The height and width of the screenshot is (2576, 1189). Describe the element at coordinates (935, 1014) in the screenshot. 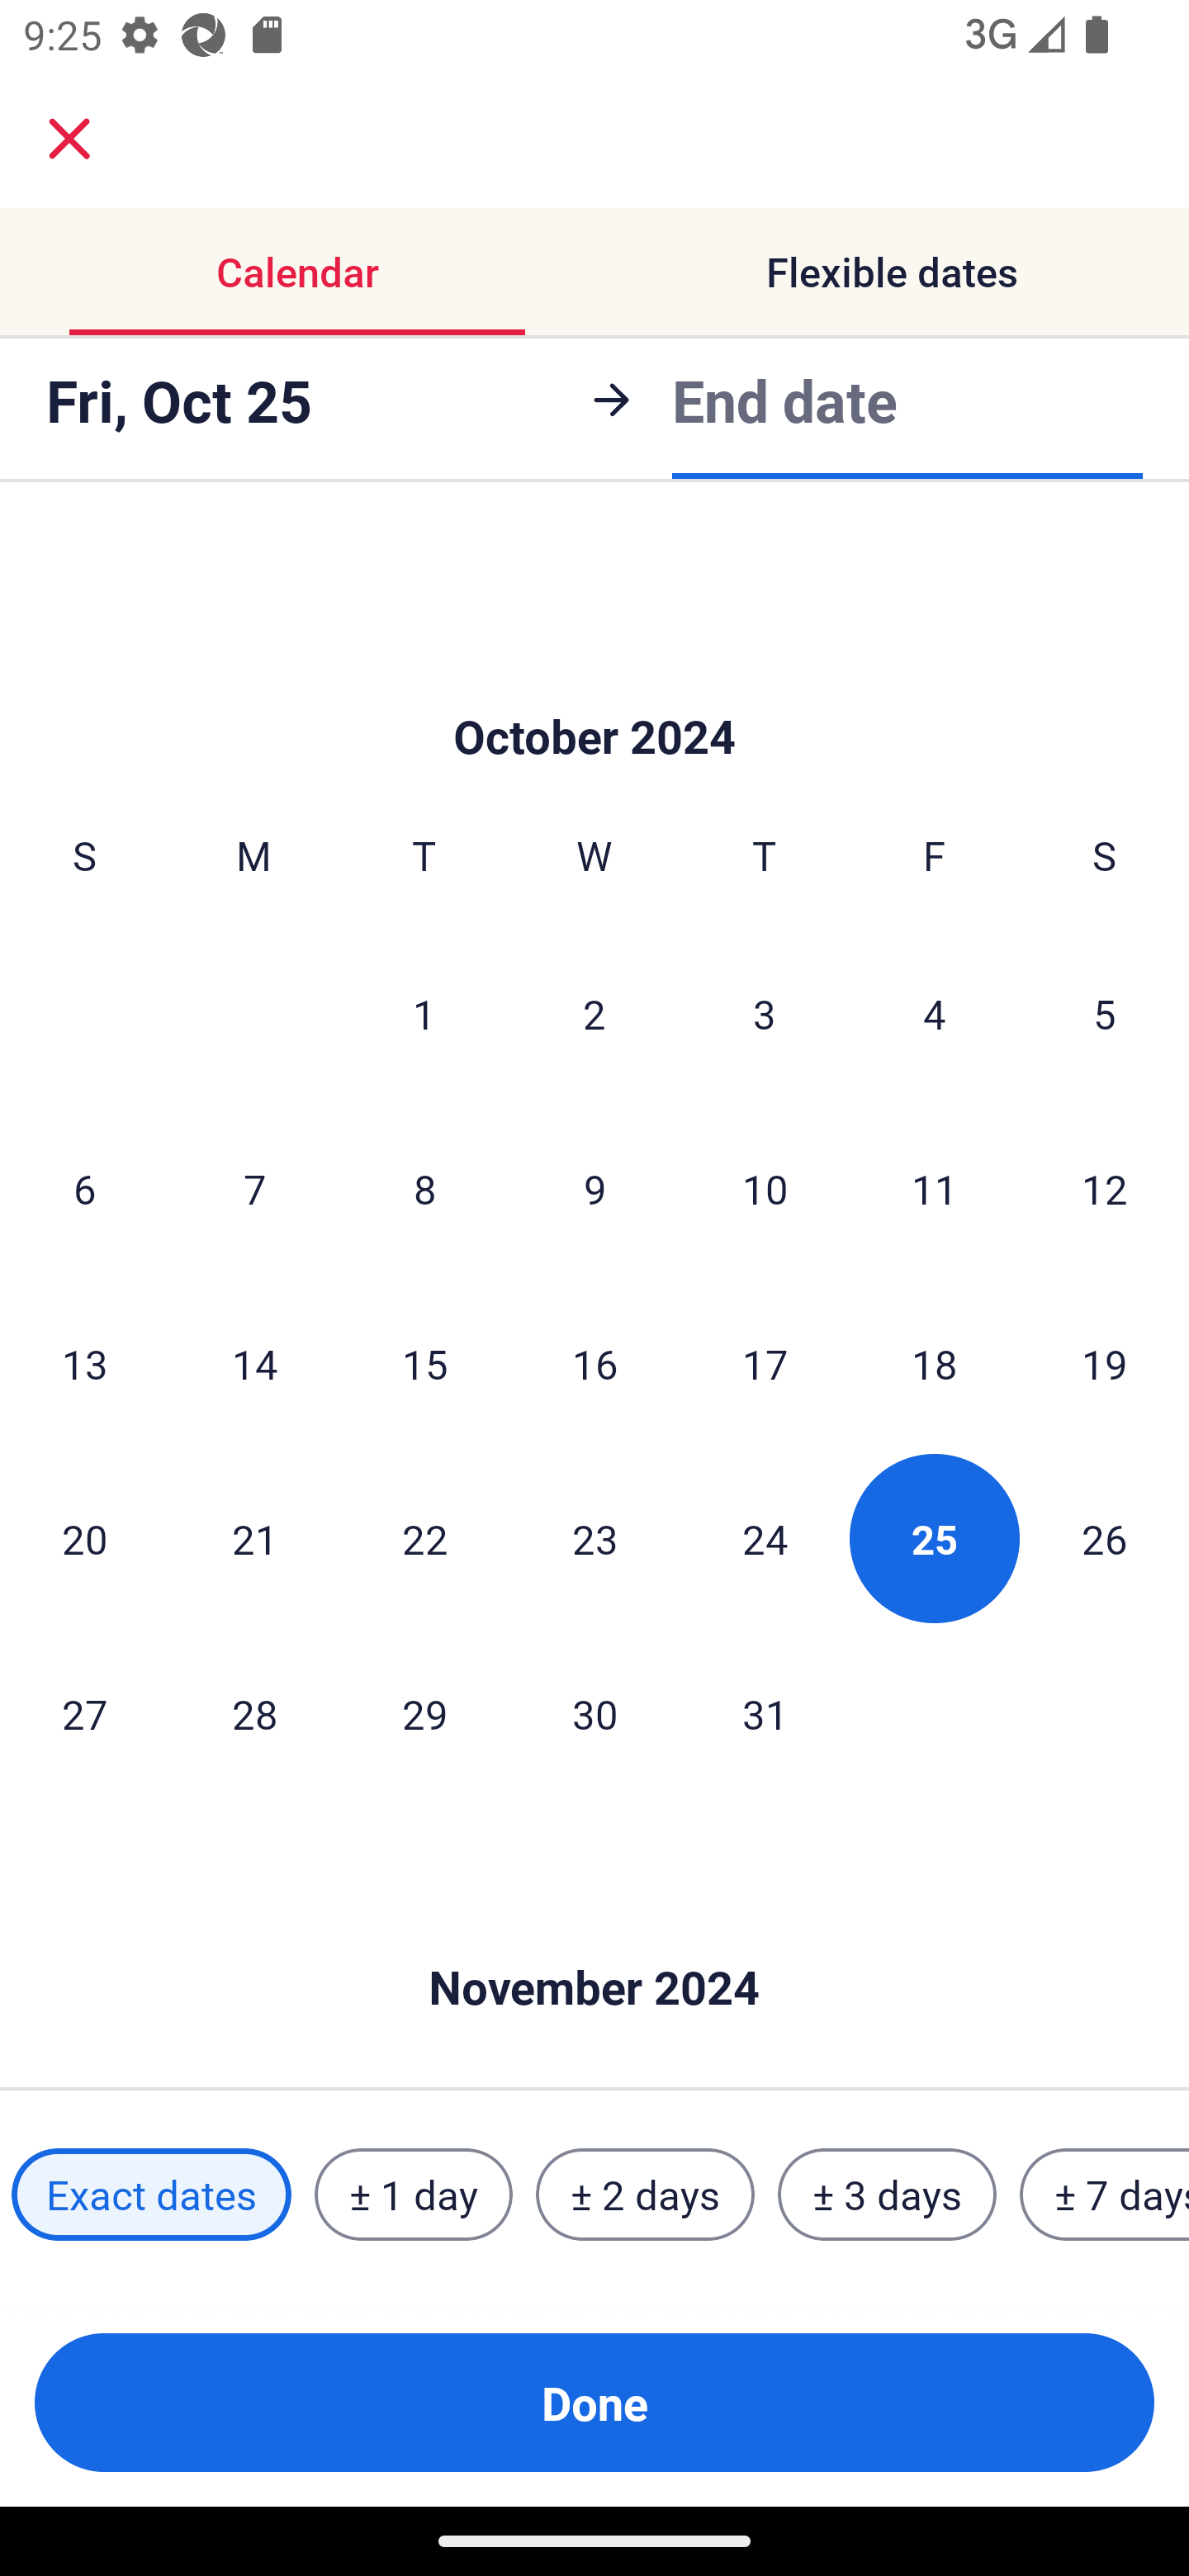

I see `4 Friday, October 4, 2024` at that location.